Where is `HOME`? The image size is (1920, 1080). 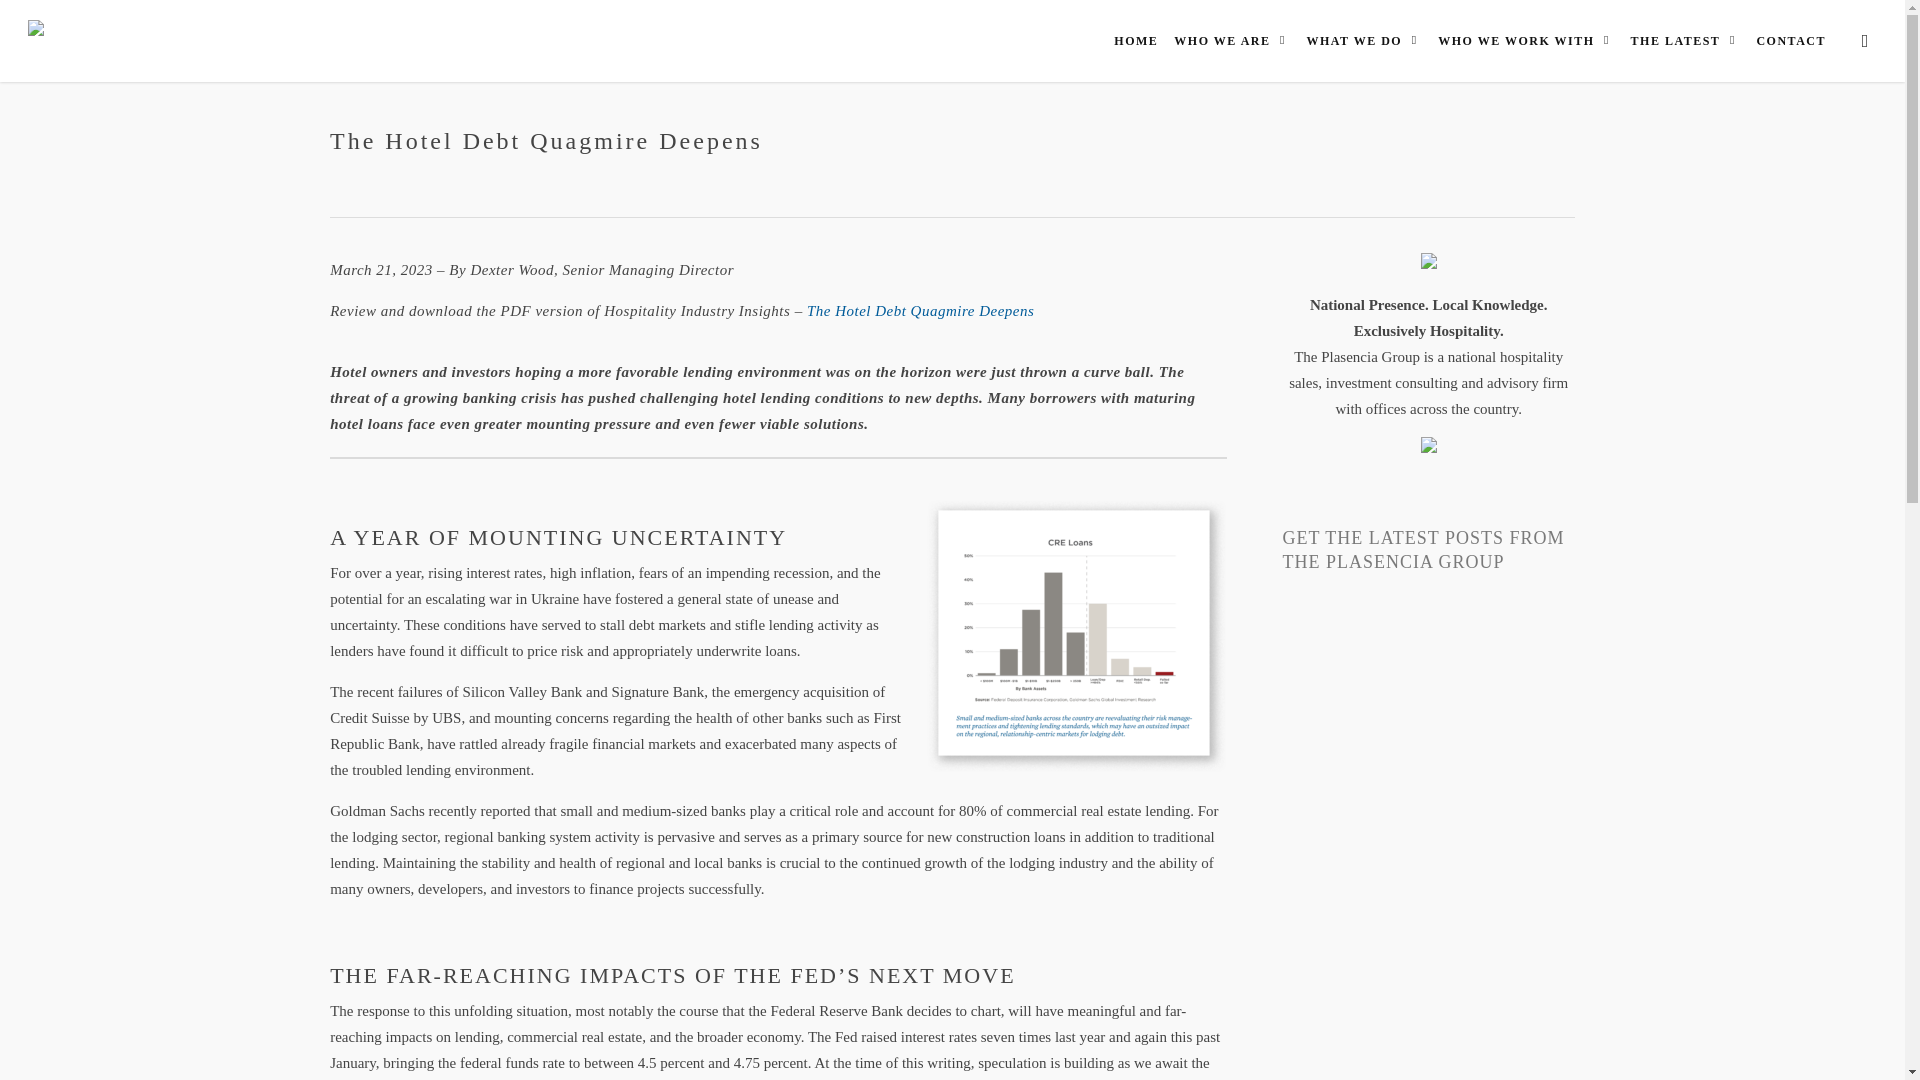
HOME is located at coordinates (1135, 40).